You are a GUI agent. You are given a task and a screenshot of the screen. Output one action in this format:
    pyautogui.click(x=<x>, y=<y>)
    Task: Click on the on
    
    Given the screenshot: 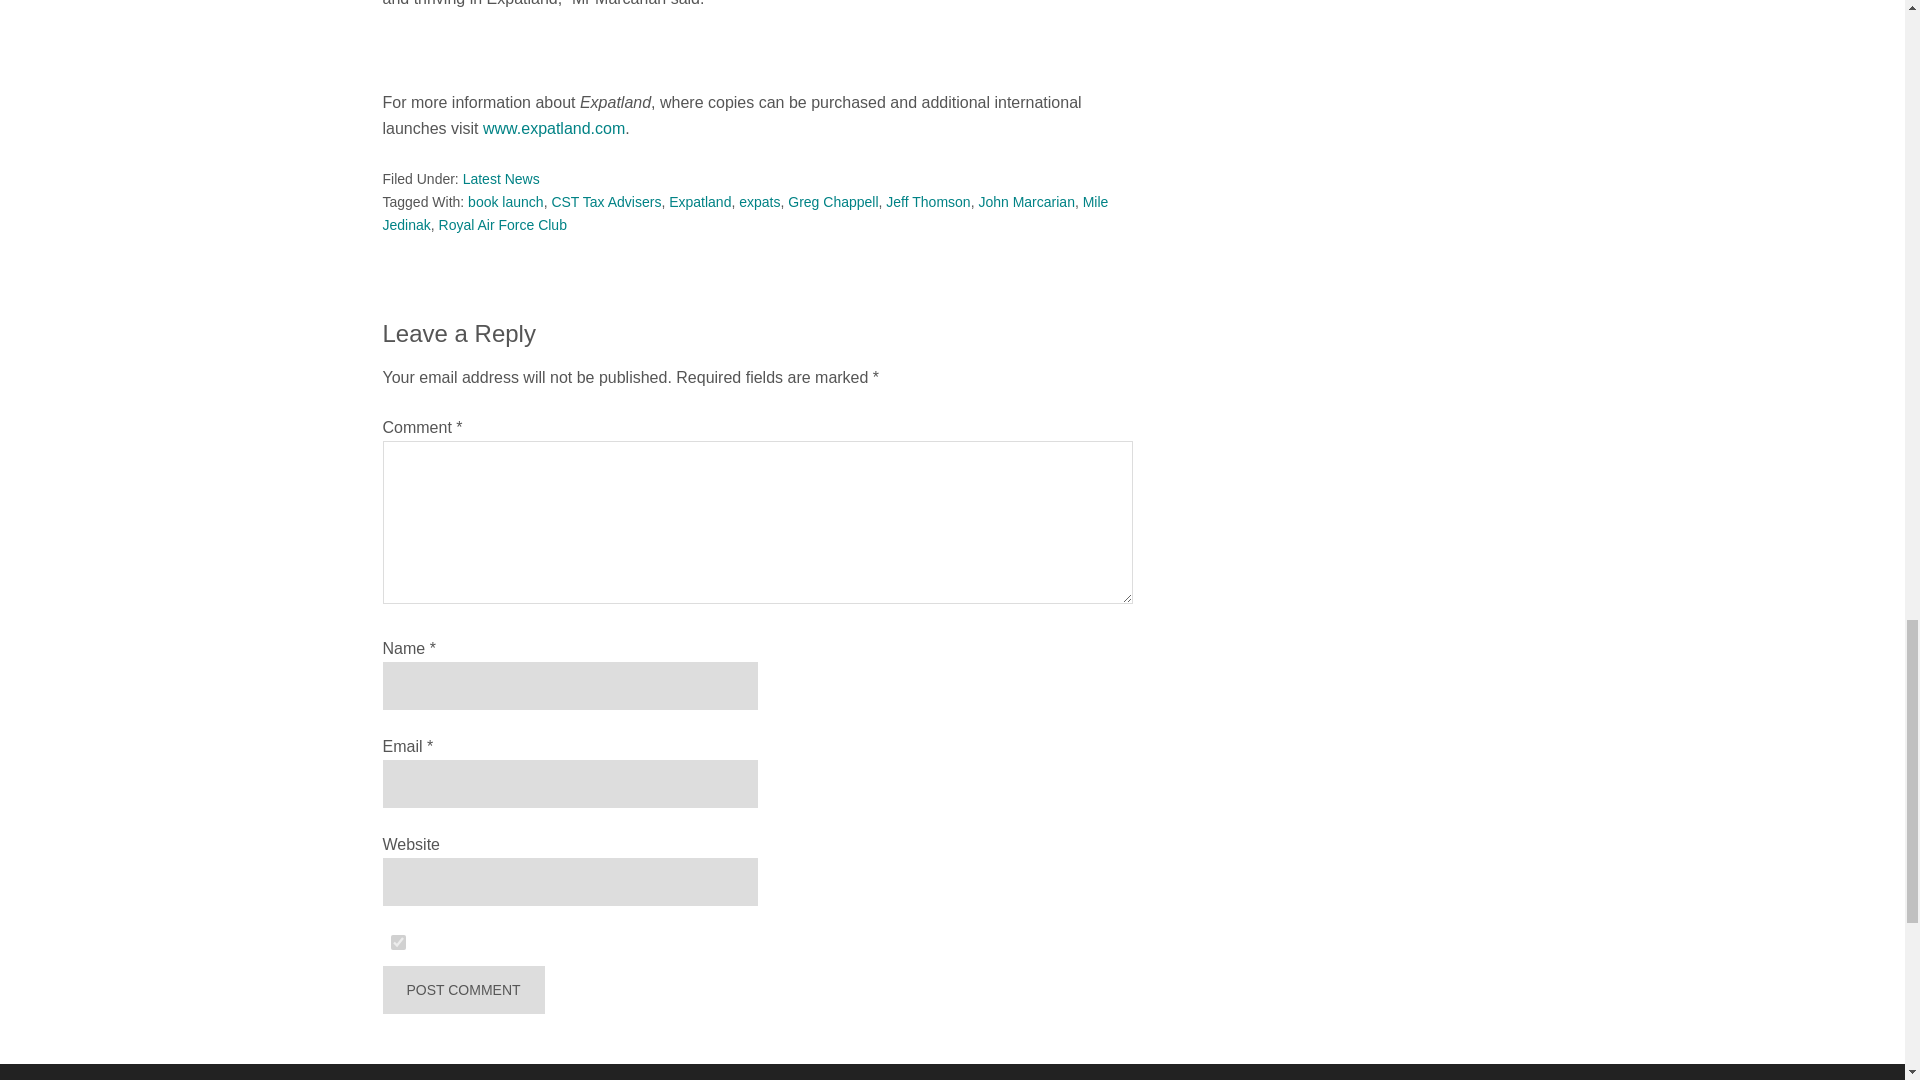 What is the action you would take?
    pyautogui.click(x=398, y=942)
    